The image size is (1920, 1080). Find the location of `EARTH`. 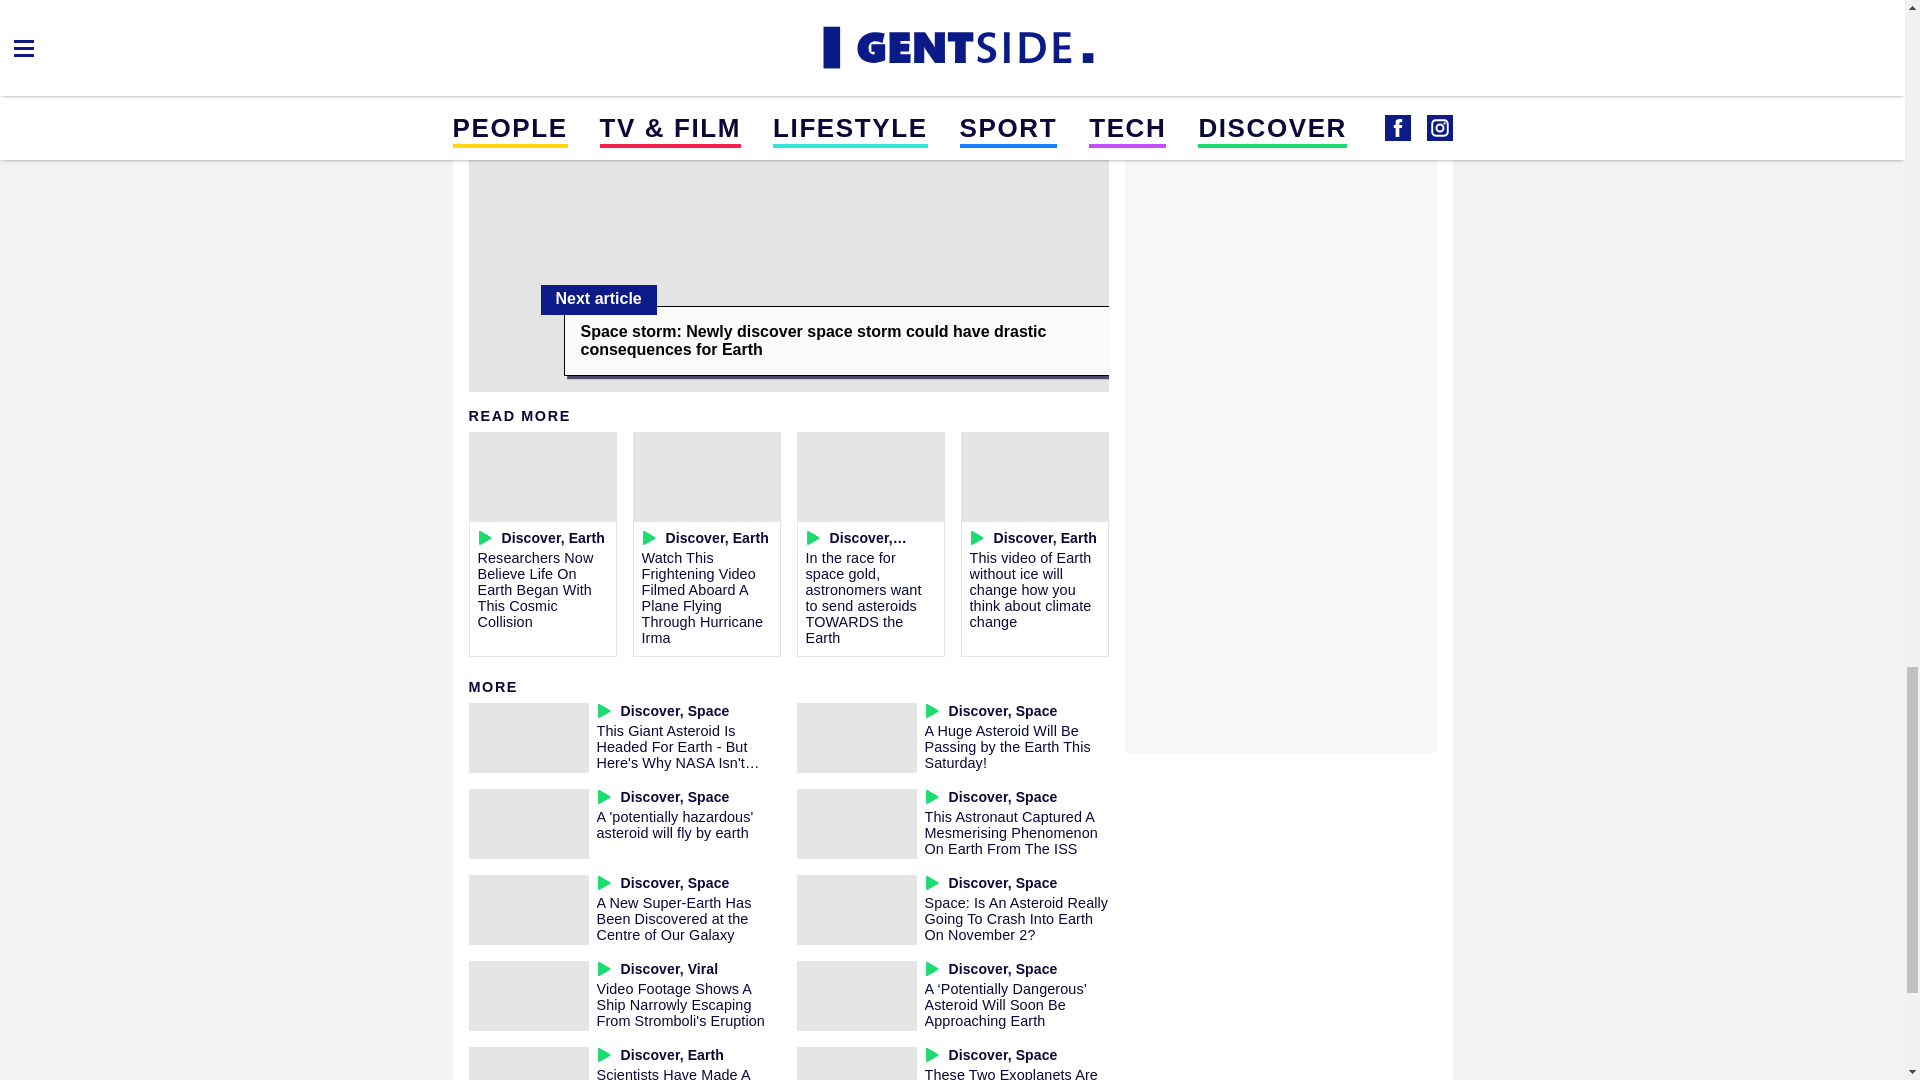

EARTH is located at coordinates (498, 7).